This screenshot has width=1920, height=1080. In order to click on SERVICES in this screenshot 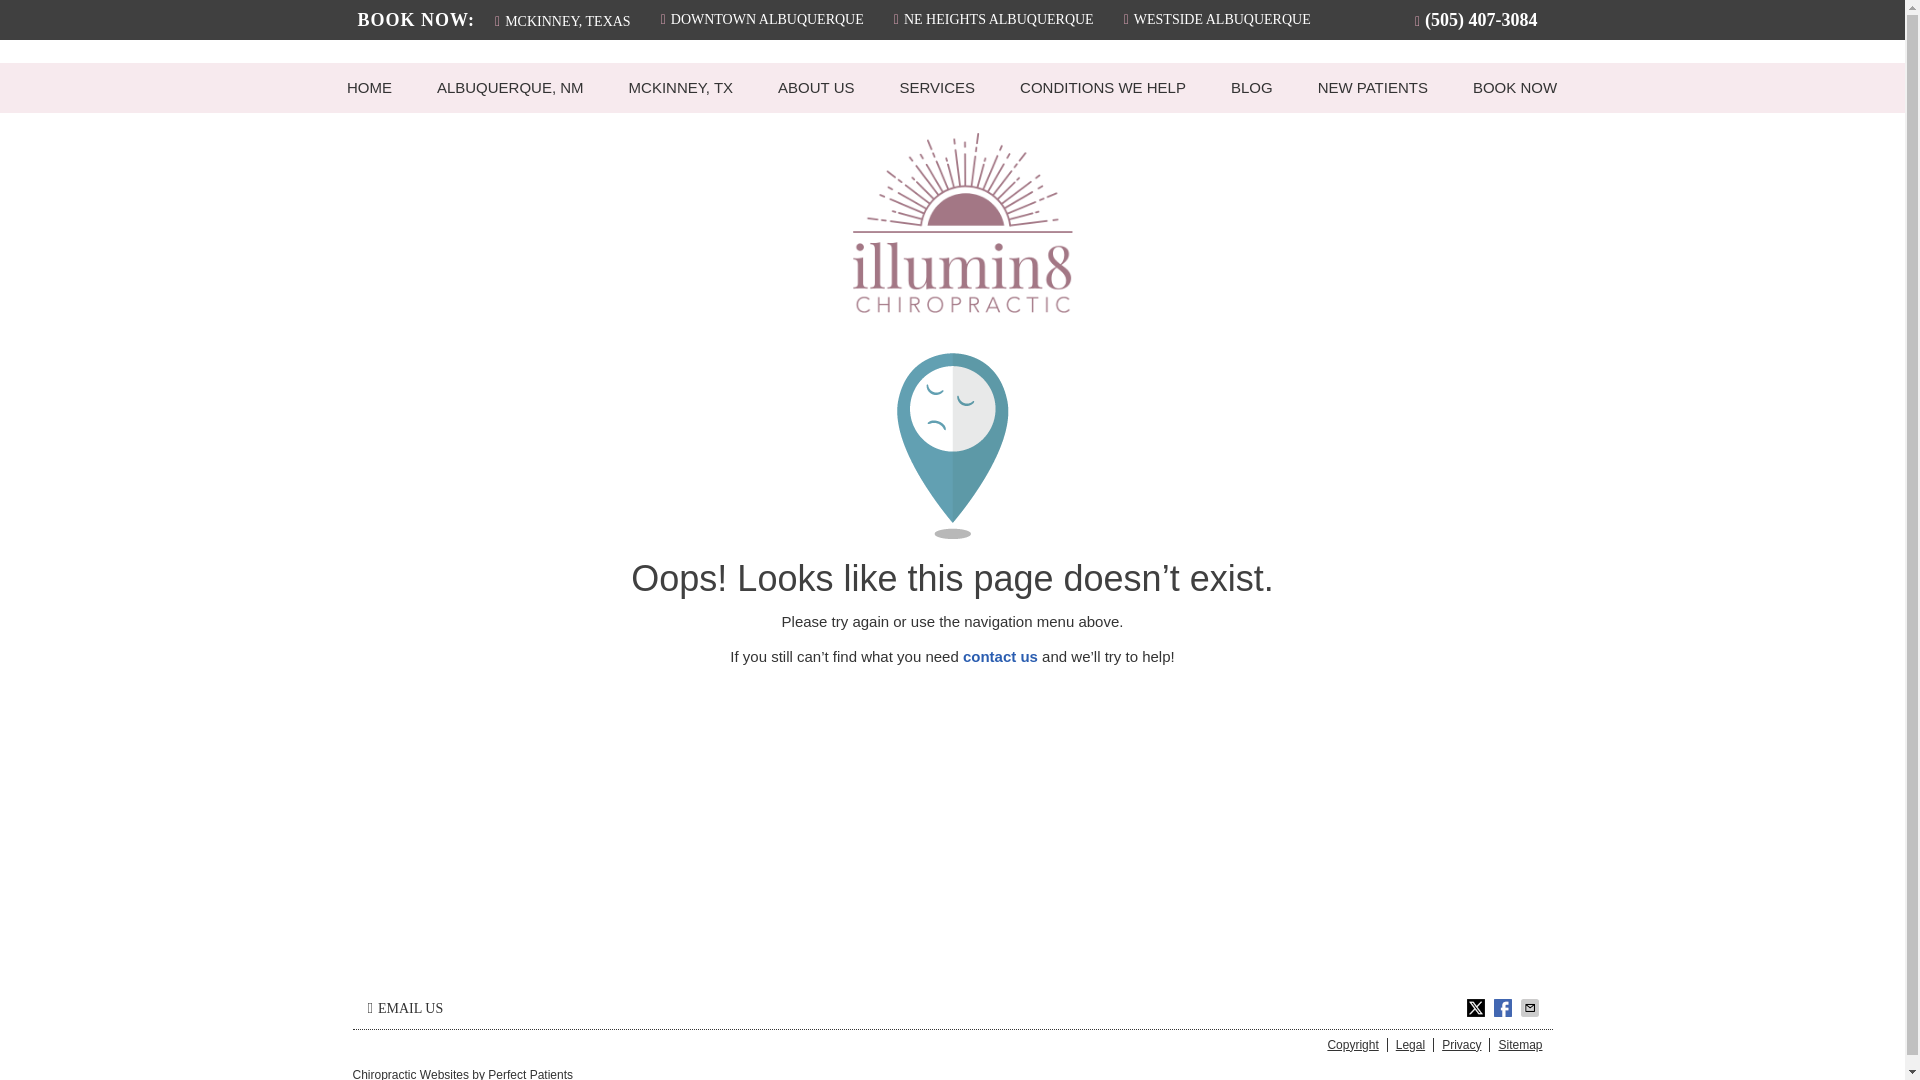, I will do `click(938, 86)`.